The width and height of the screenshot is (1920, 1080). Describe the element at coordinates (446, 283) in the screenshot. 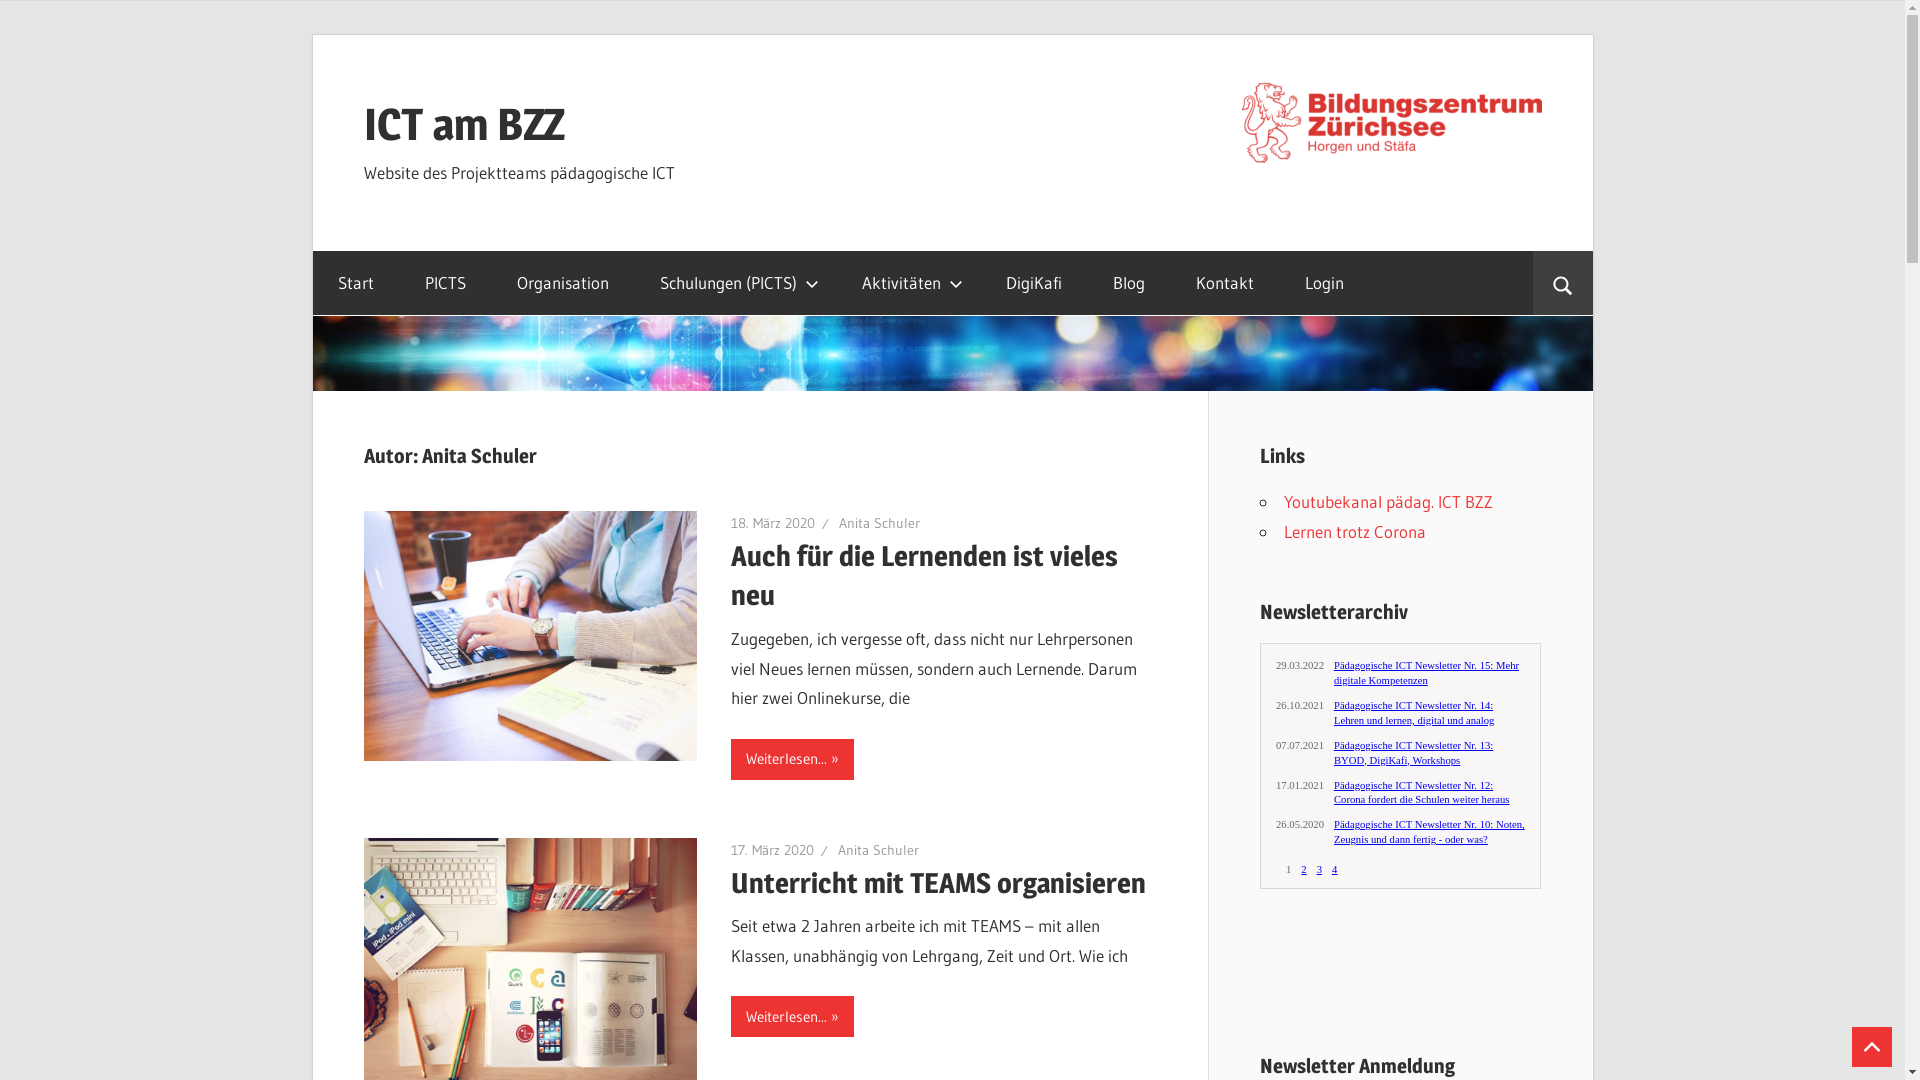

I see `PICTS` at that location.